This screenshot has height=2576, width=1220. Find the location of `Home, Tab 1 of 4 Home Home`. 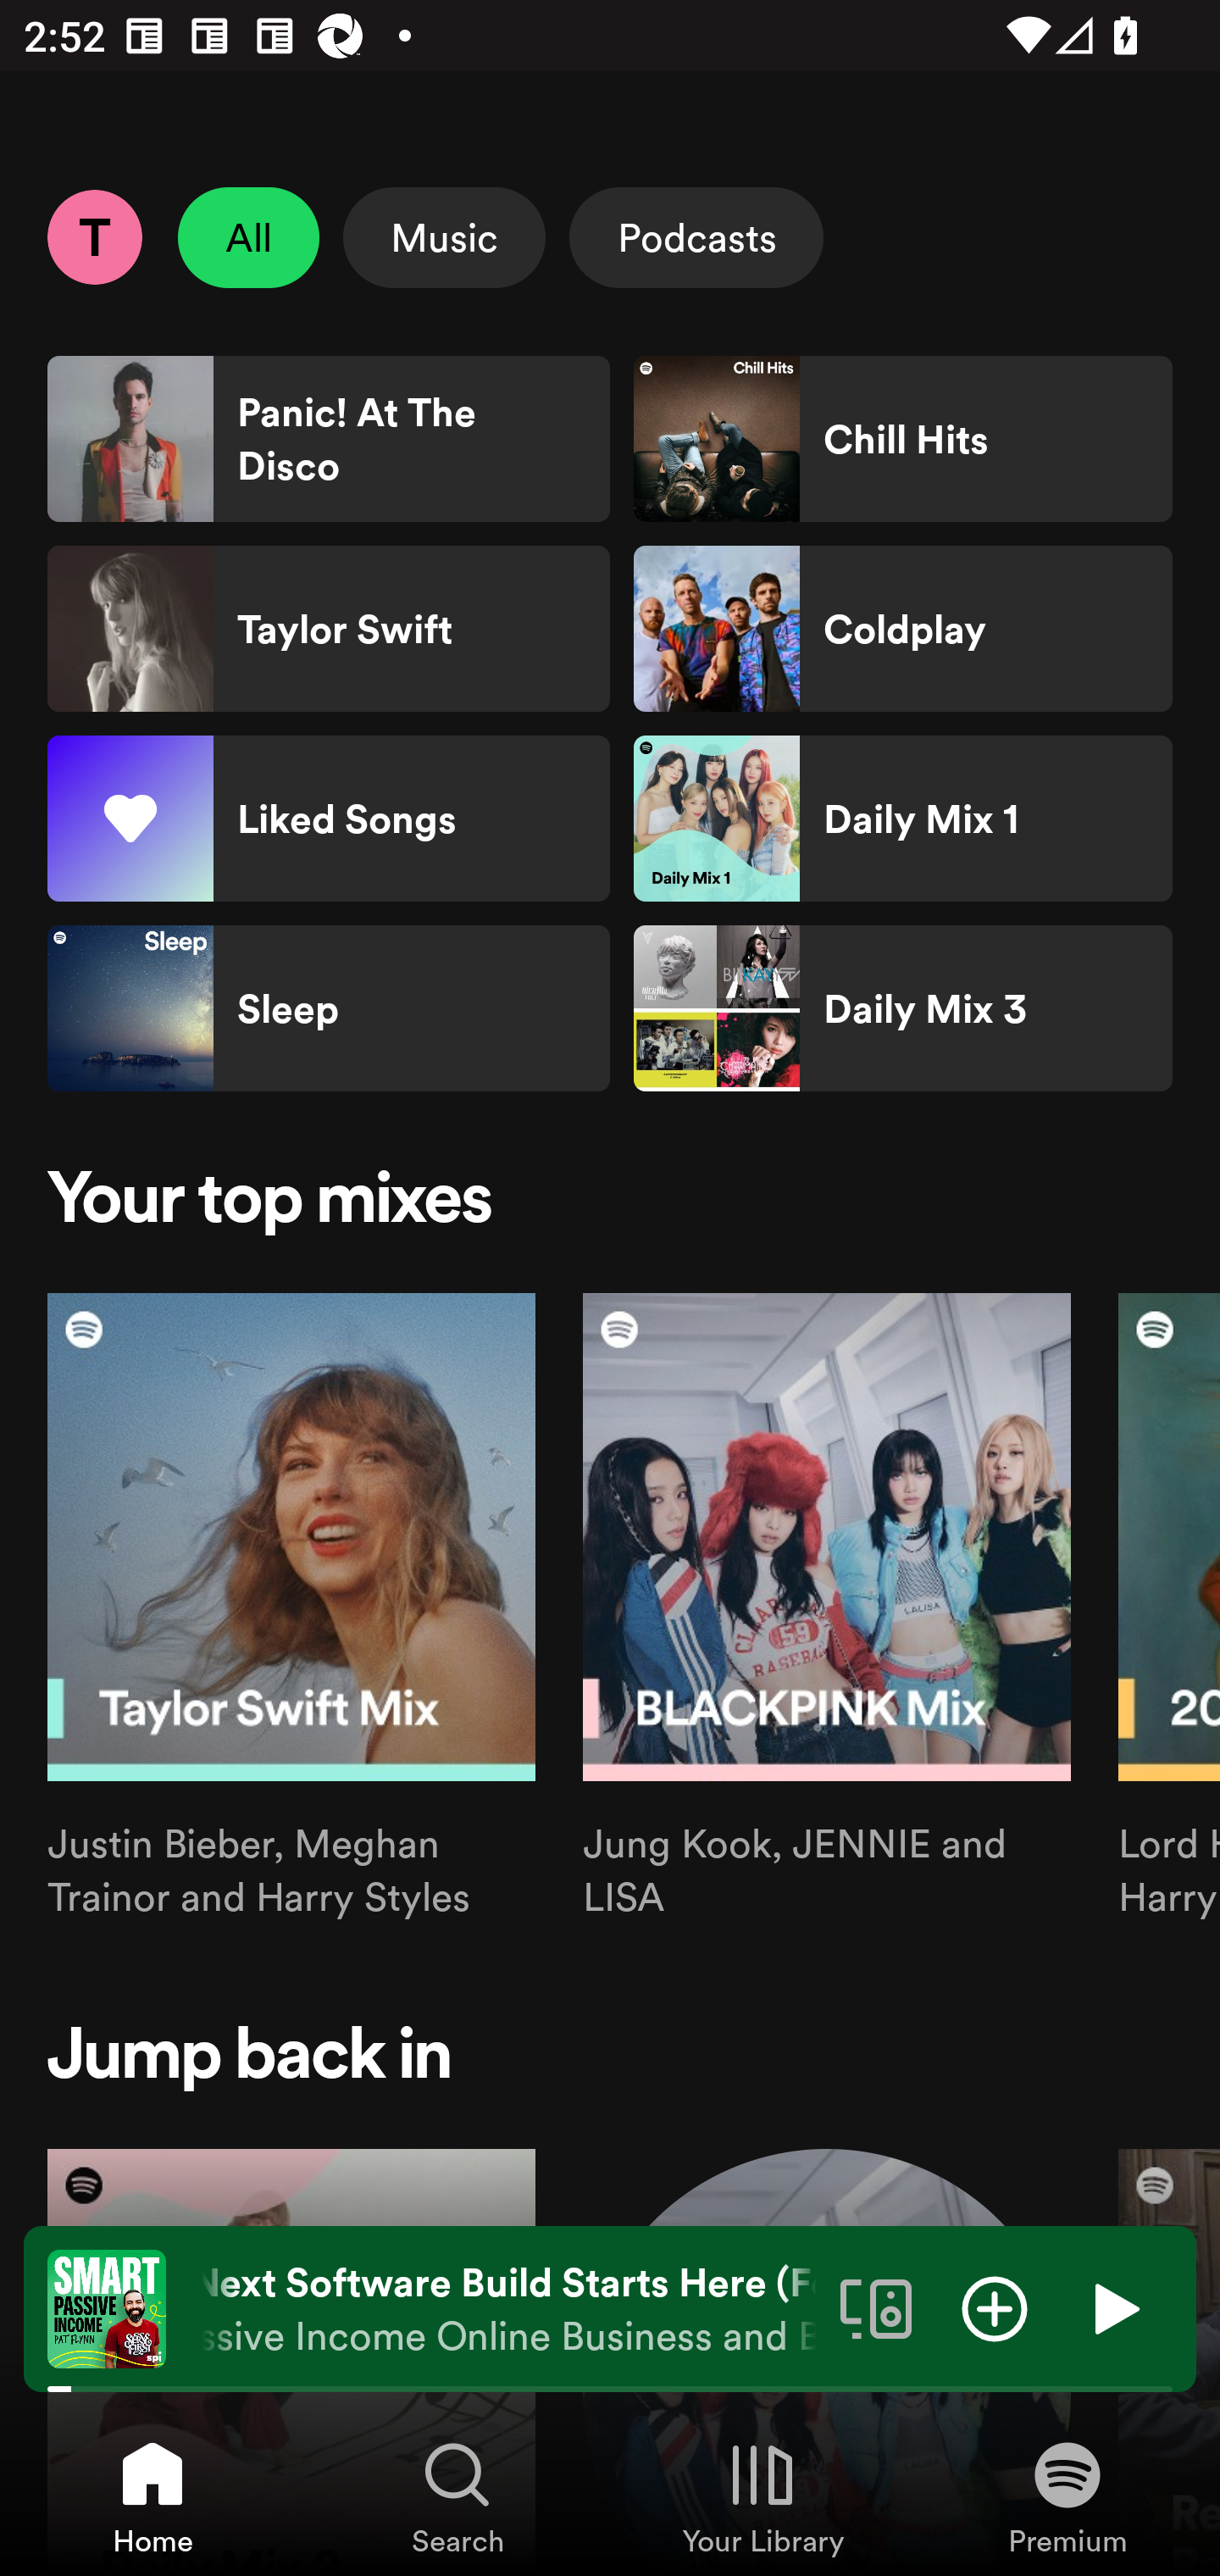

Home, Tab 1 of 4 Home Home is located at coordinates (152, 2496).